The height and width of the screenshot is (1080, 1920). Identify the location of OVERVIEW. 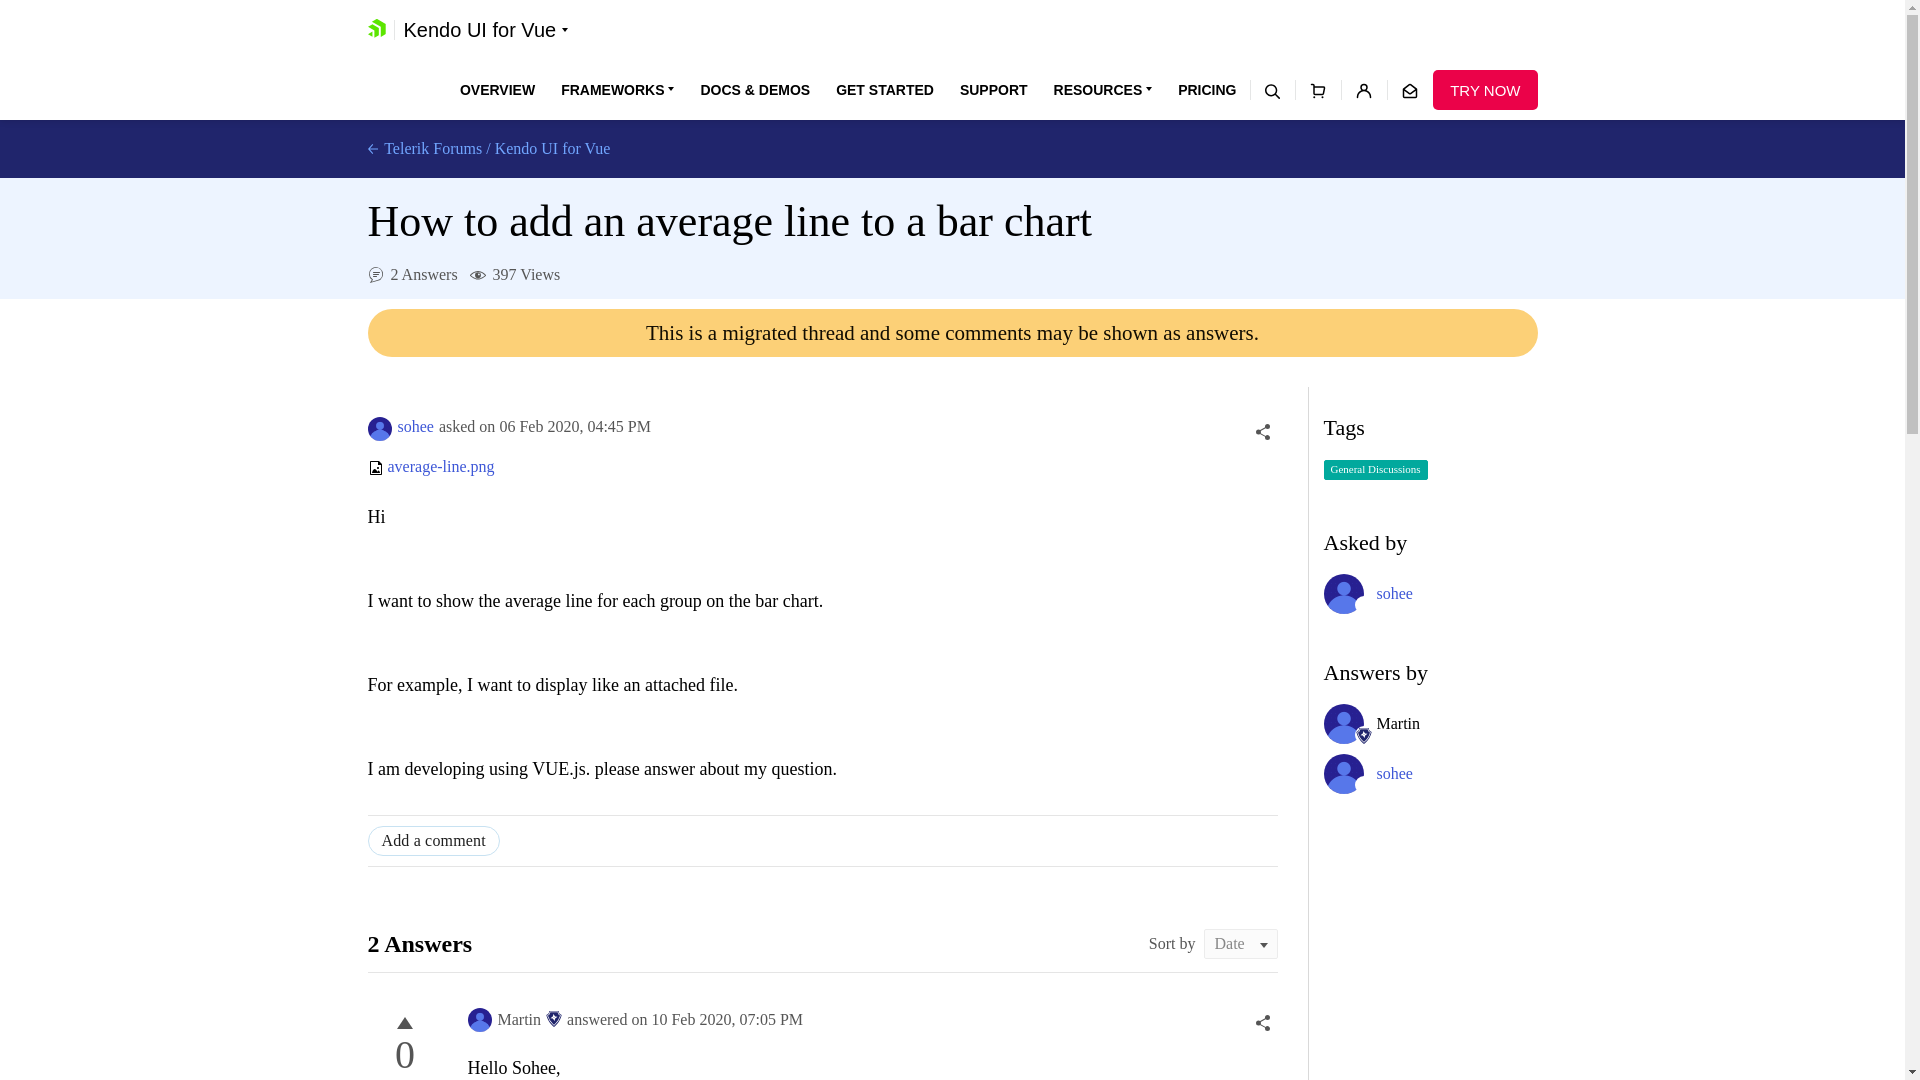
(498, 90).